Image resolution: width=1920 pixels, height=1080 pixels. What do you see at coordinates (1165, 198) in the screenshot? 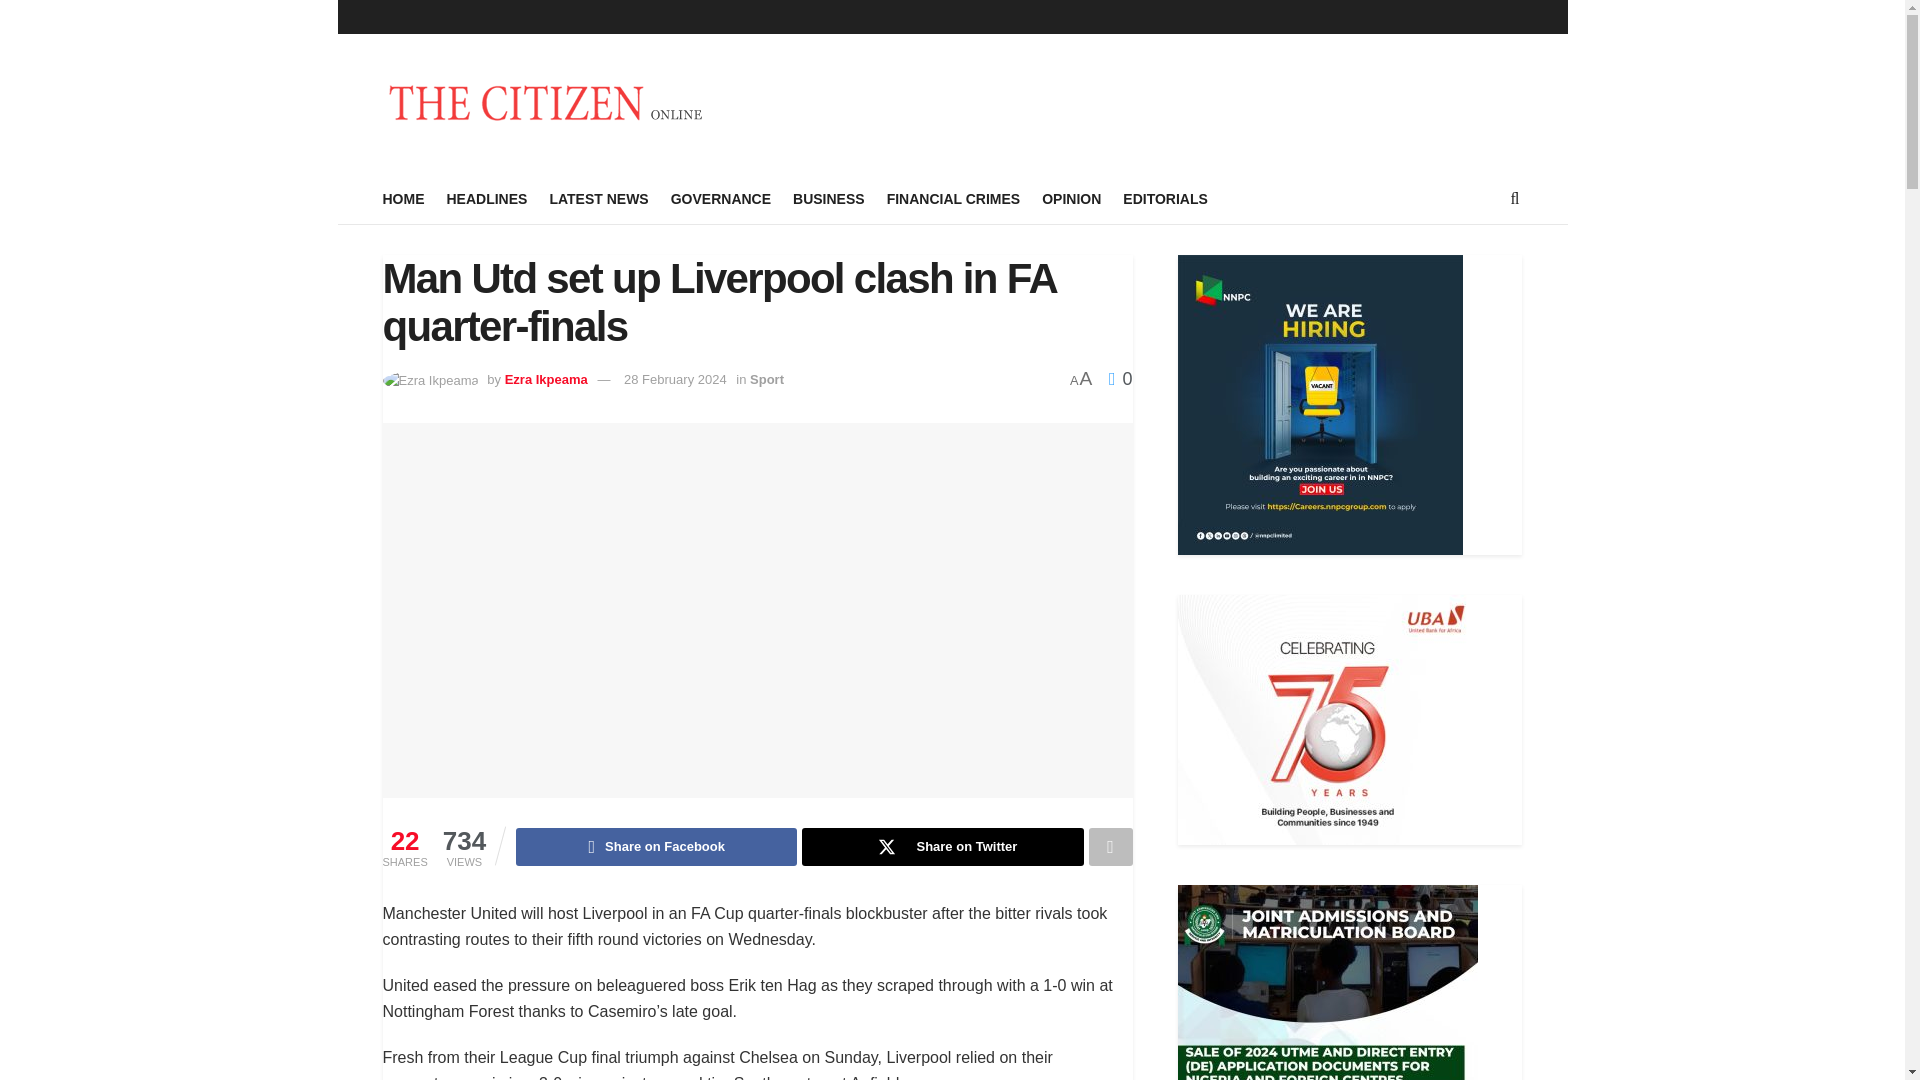
I see `EDITORIALS` at bounding box center [1165, 198].